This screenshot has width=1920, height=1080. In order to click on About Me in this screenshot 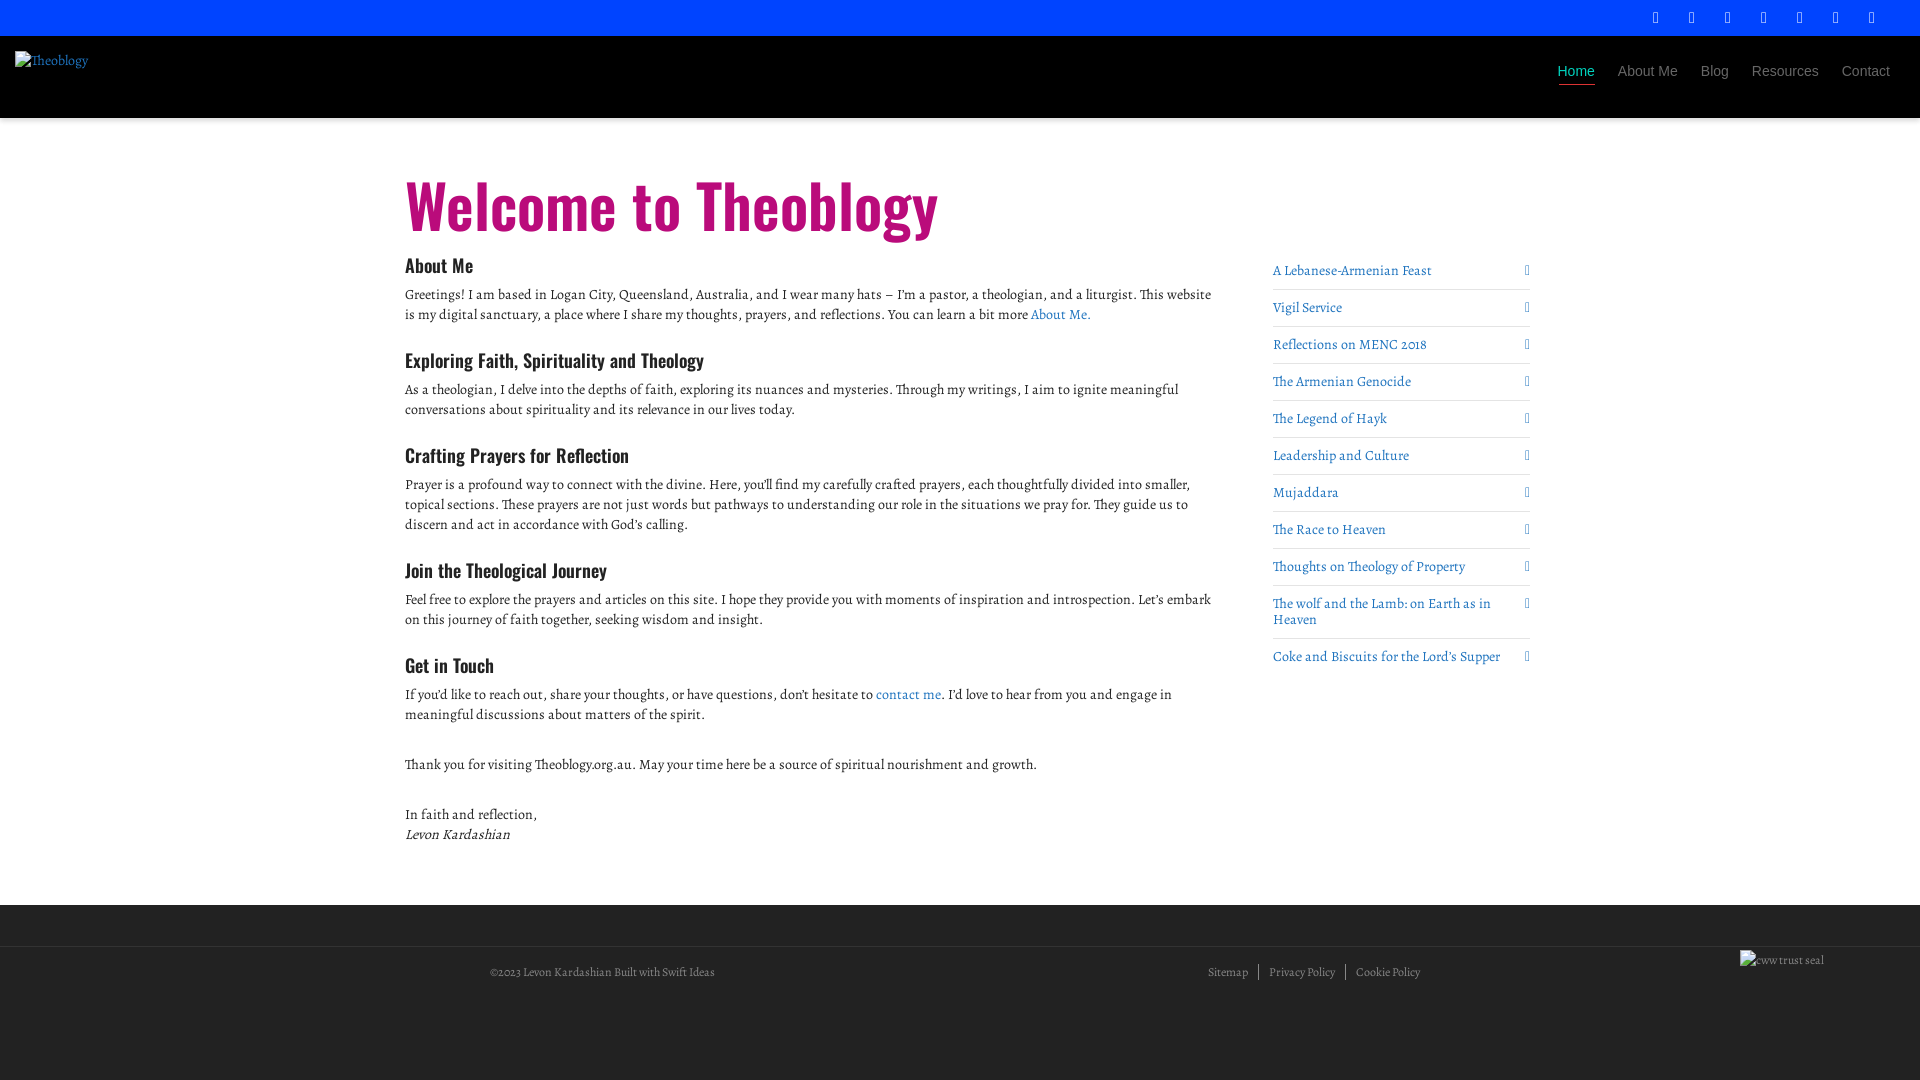, I will do `click(1648, 72)`.